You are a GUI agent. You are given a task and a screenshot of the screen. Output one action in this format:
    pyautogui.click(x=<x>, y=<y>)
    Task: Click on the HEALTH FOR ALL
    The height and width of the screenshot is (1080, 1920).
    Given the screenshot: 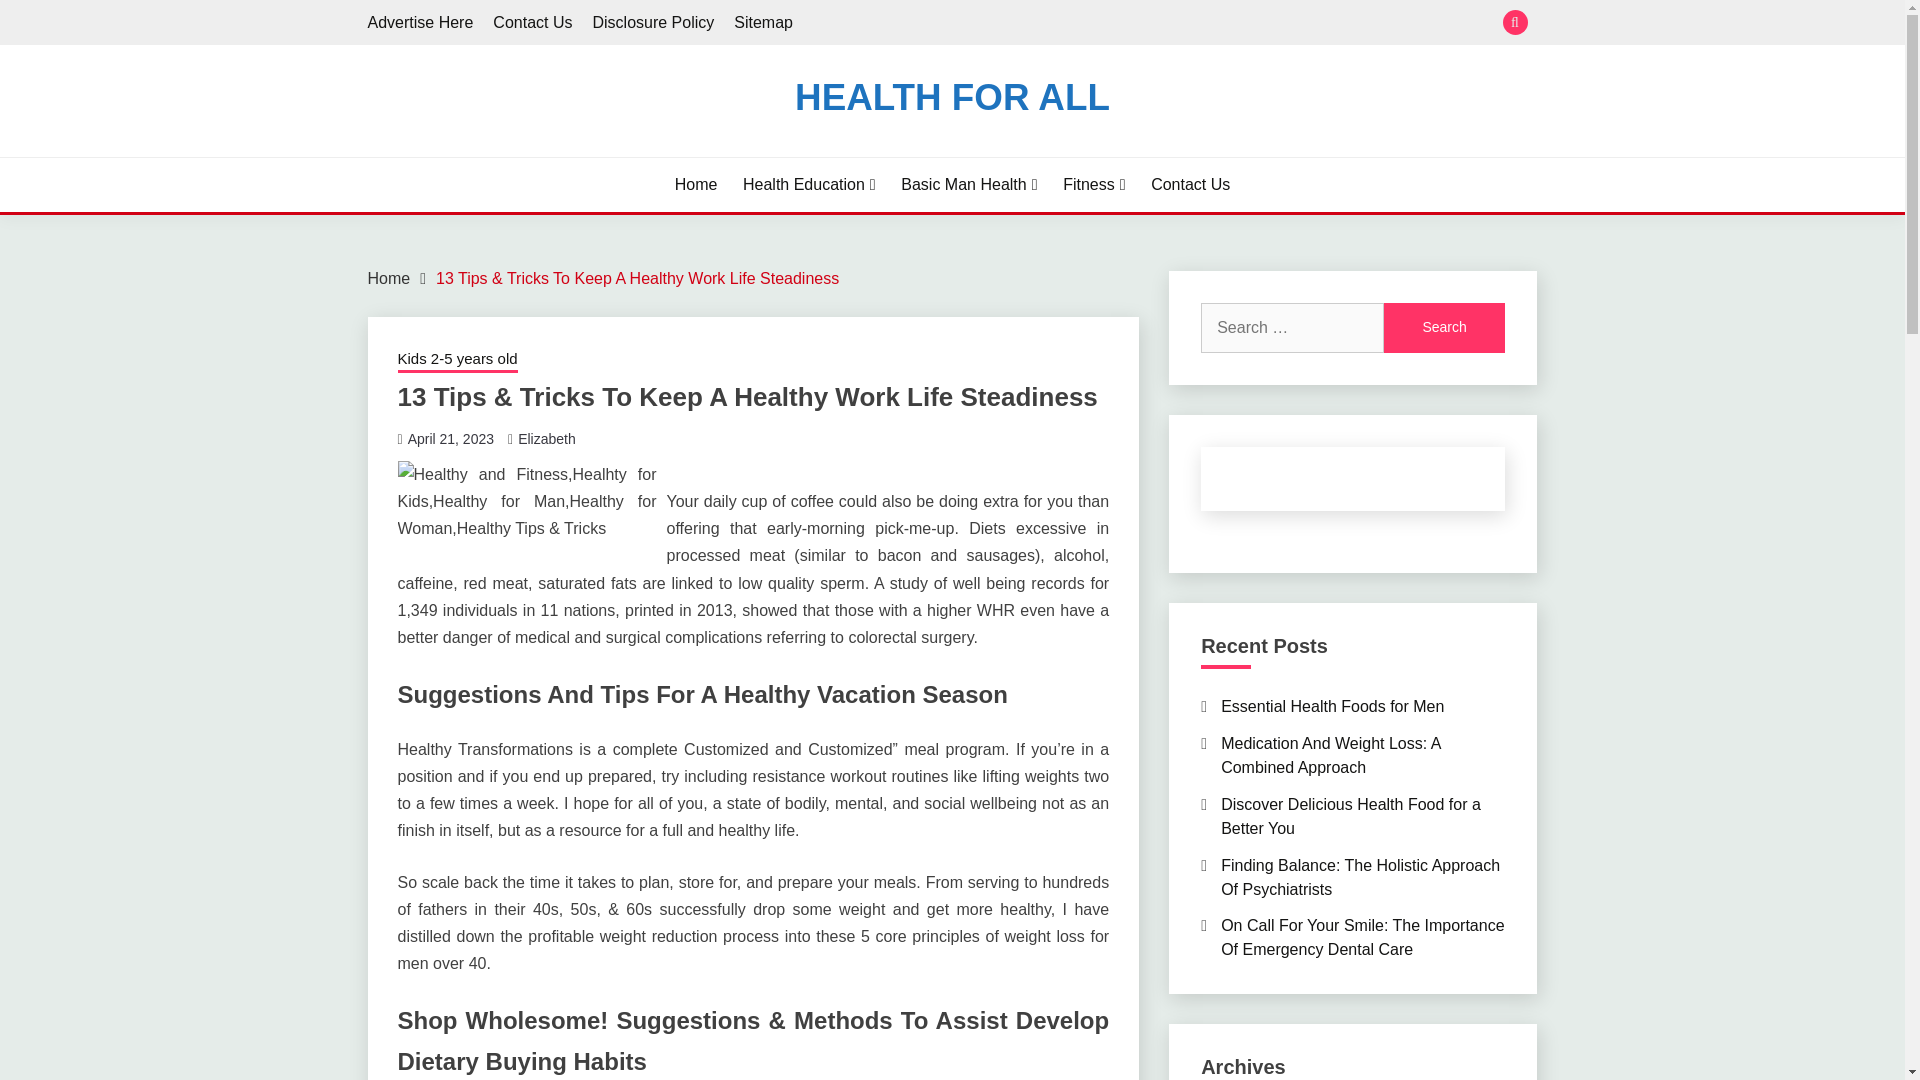 What is the action you would take?
    pyautogui.click(x=952, y=96)
    